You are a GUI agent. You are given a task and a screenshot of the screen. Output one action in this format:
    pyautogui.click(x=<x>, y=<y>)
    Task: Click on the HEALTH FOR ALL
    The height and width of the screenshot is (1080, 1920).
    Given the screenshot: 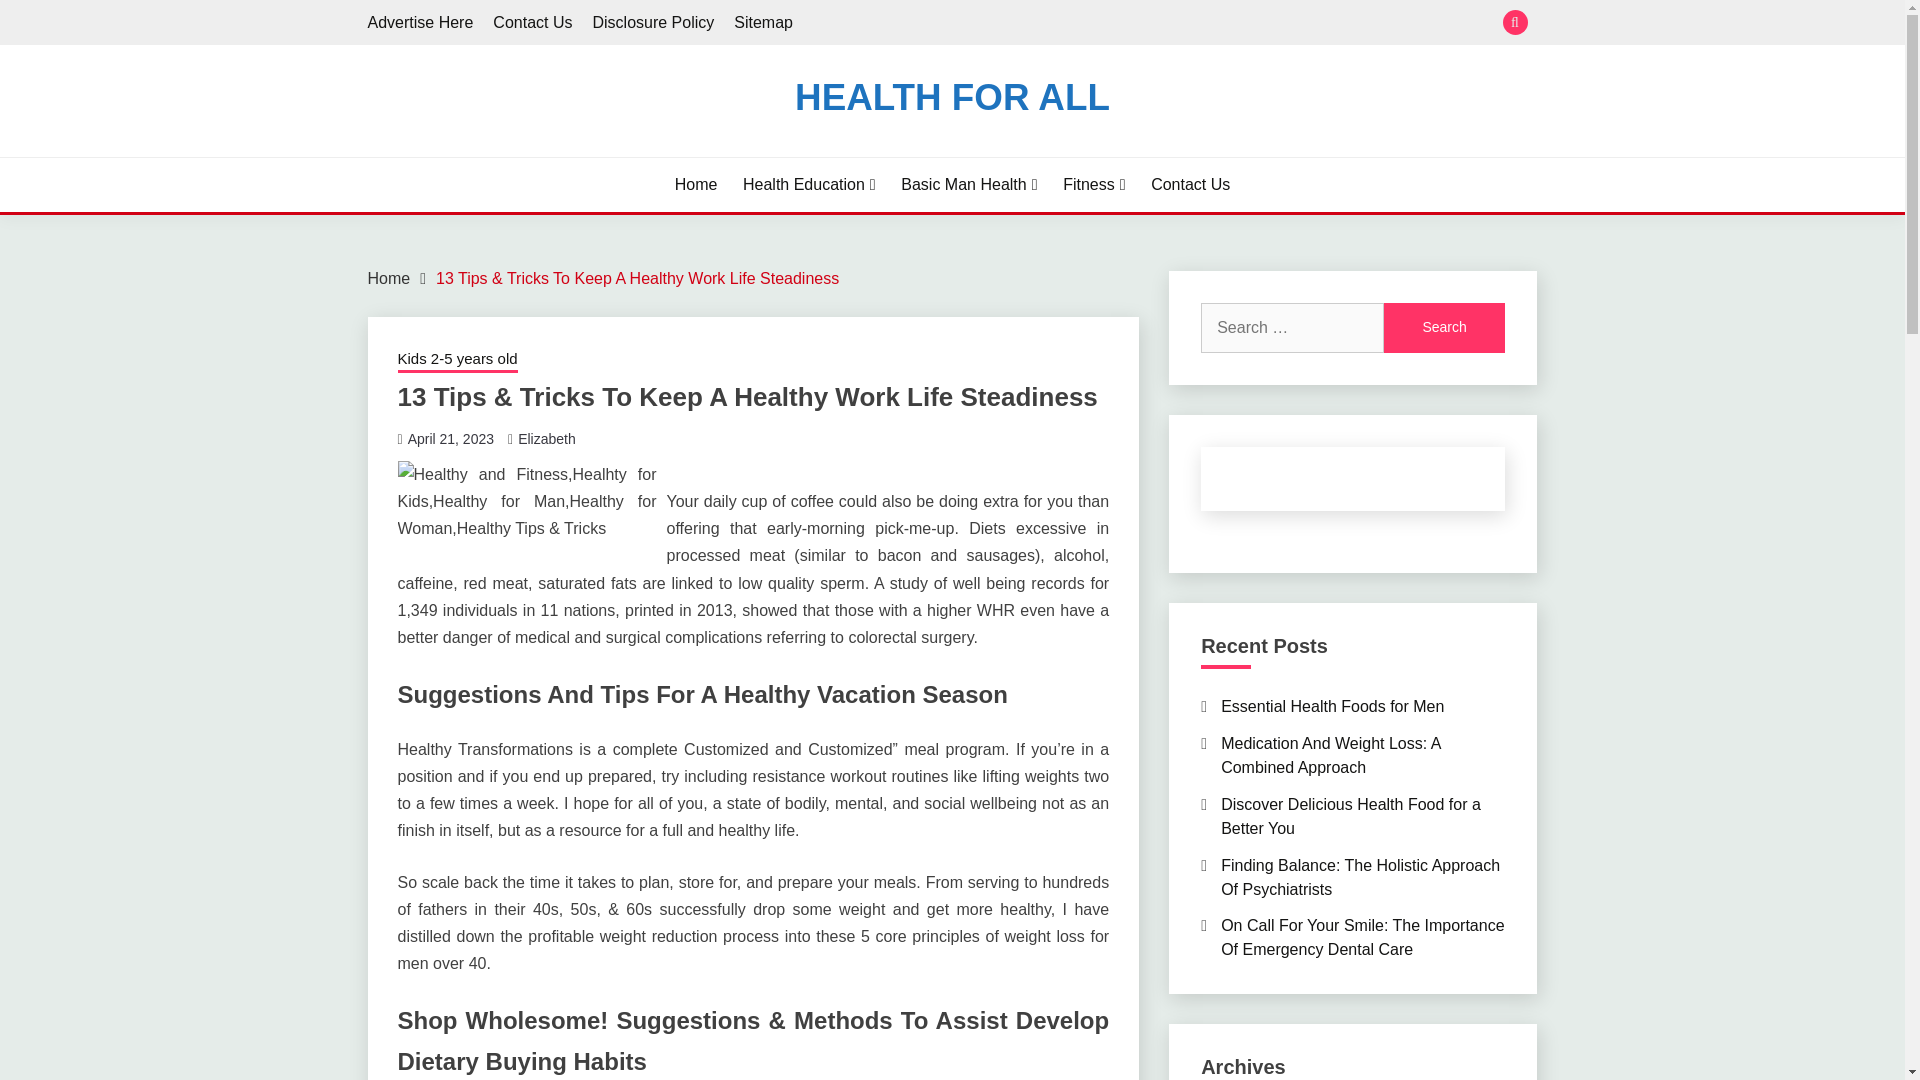 What is the action you would take?
    pyautogui.click(x=952, y=96)
    